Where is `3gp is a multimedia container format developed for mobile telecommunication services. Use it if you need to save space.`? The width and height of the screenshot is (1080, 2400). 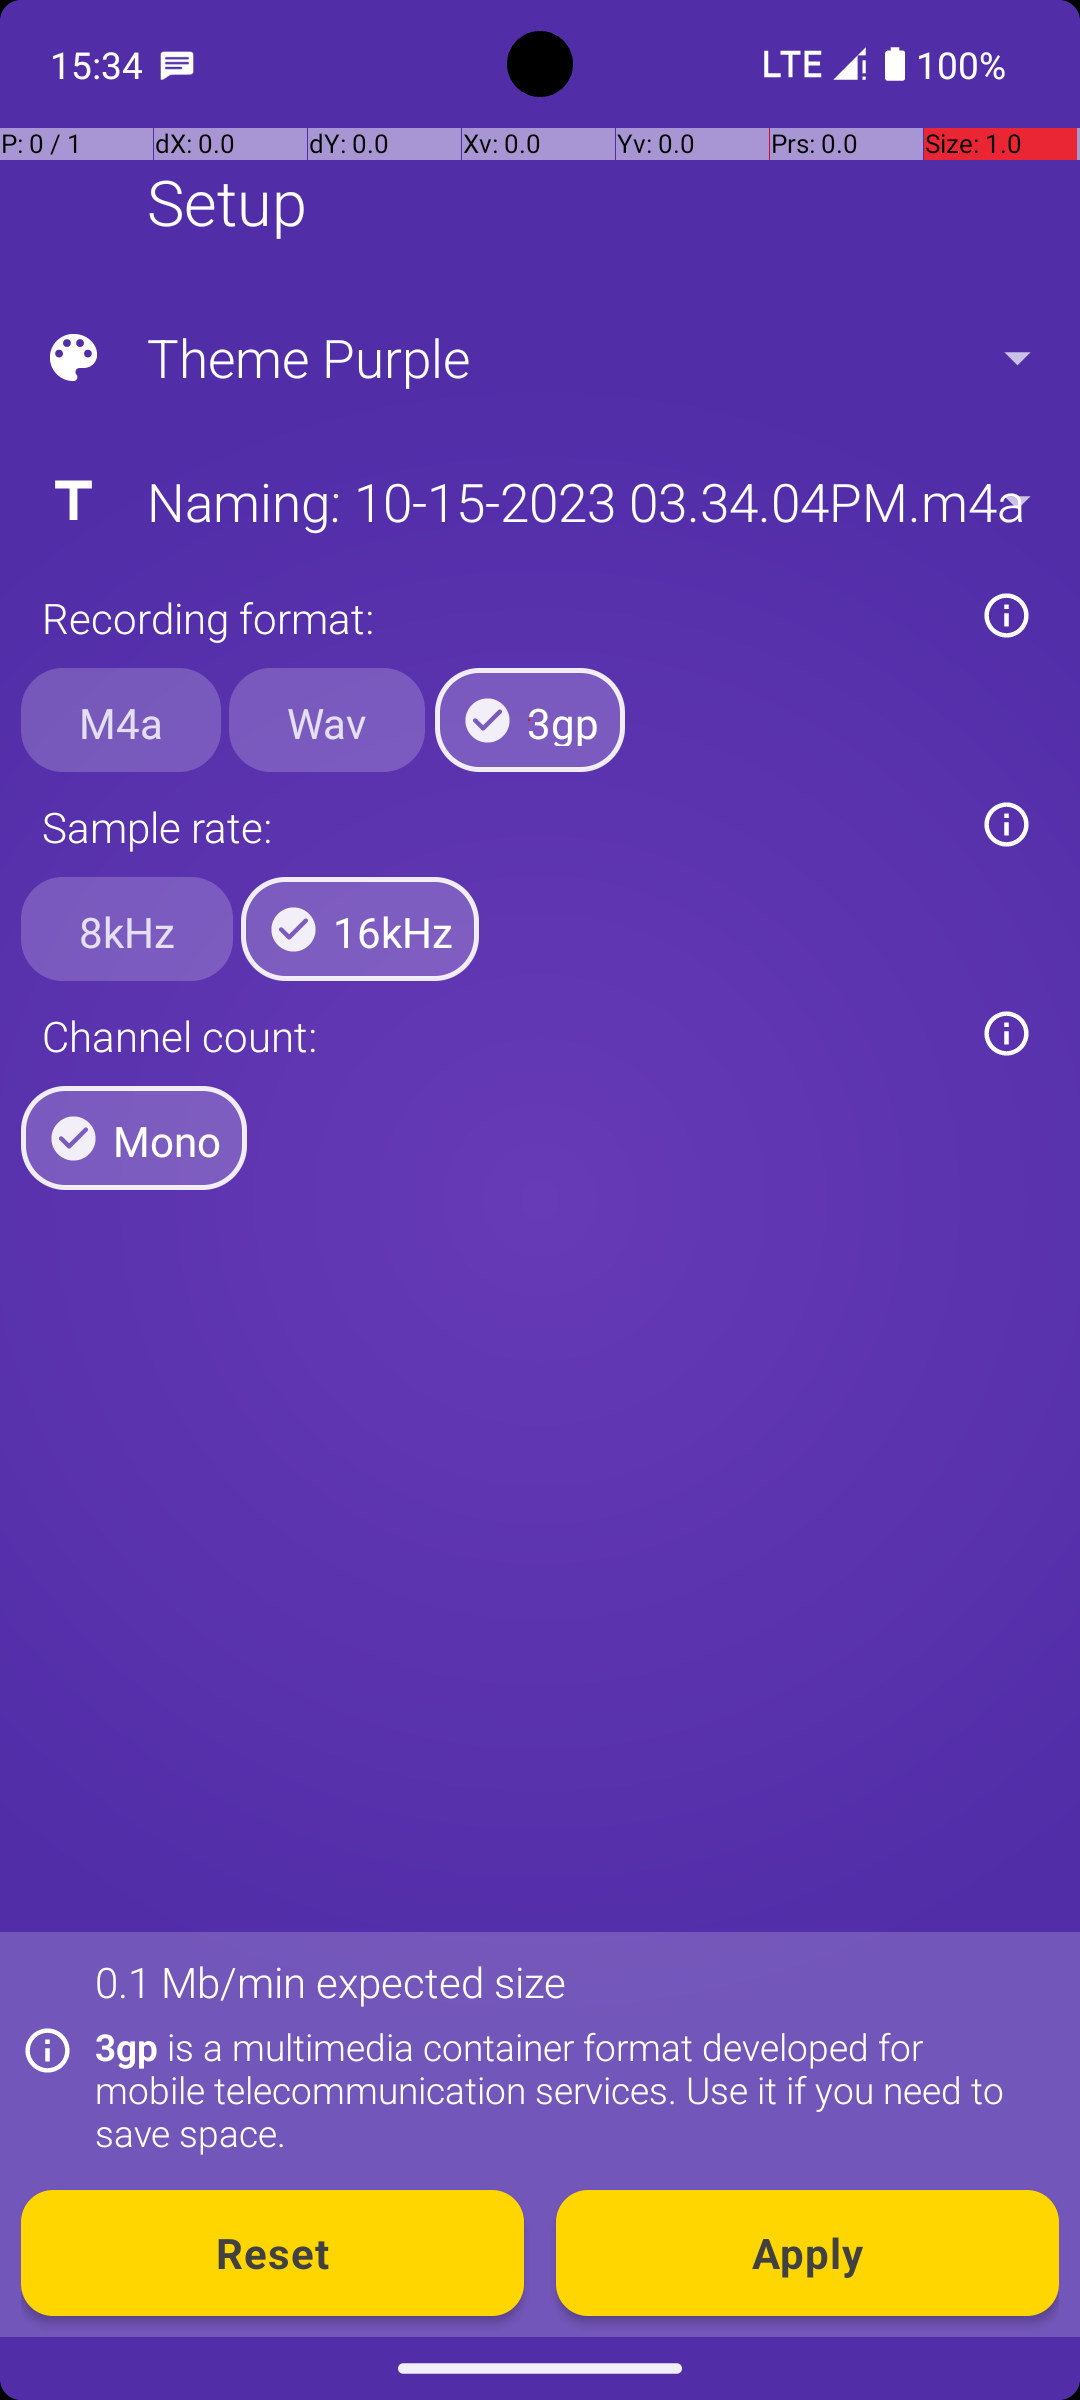
3gp is a multimedia container format developed for mobile telecommunication services. Use it if you need to save space. is located at coordinates (566, 2090).